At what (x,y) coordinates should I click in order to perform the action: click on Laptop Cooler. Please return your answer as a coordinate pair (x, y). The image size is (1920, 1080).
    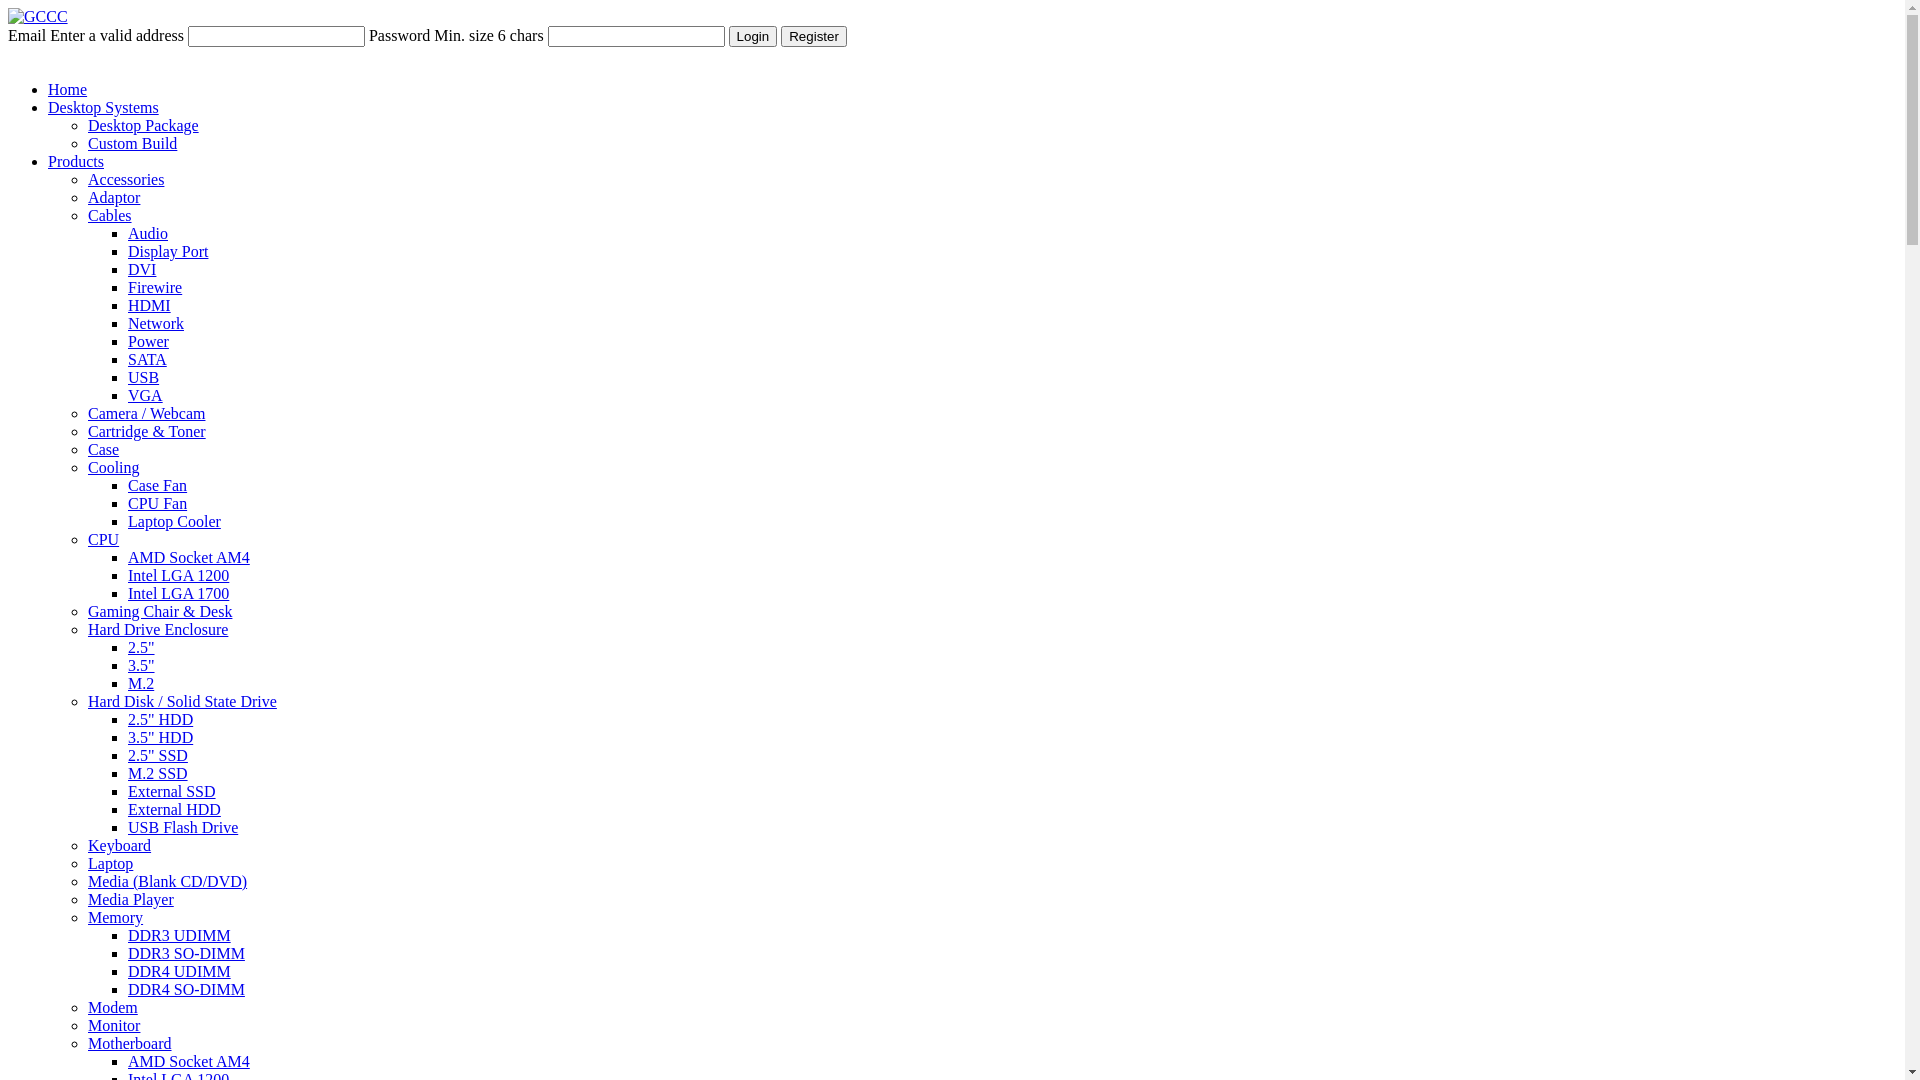
    Looking at the image, I should click on (174, 522).